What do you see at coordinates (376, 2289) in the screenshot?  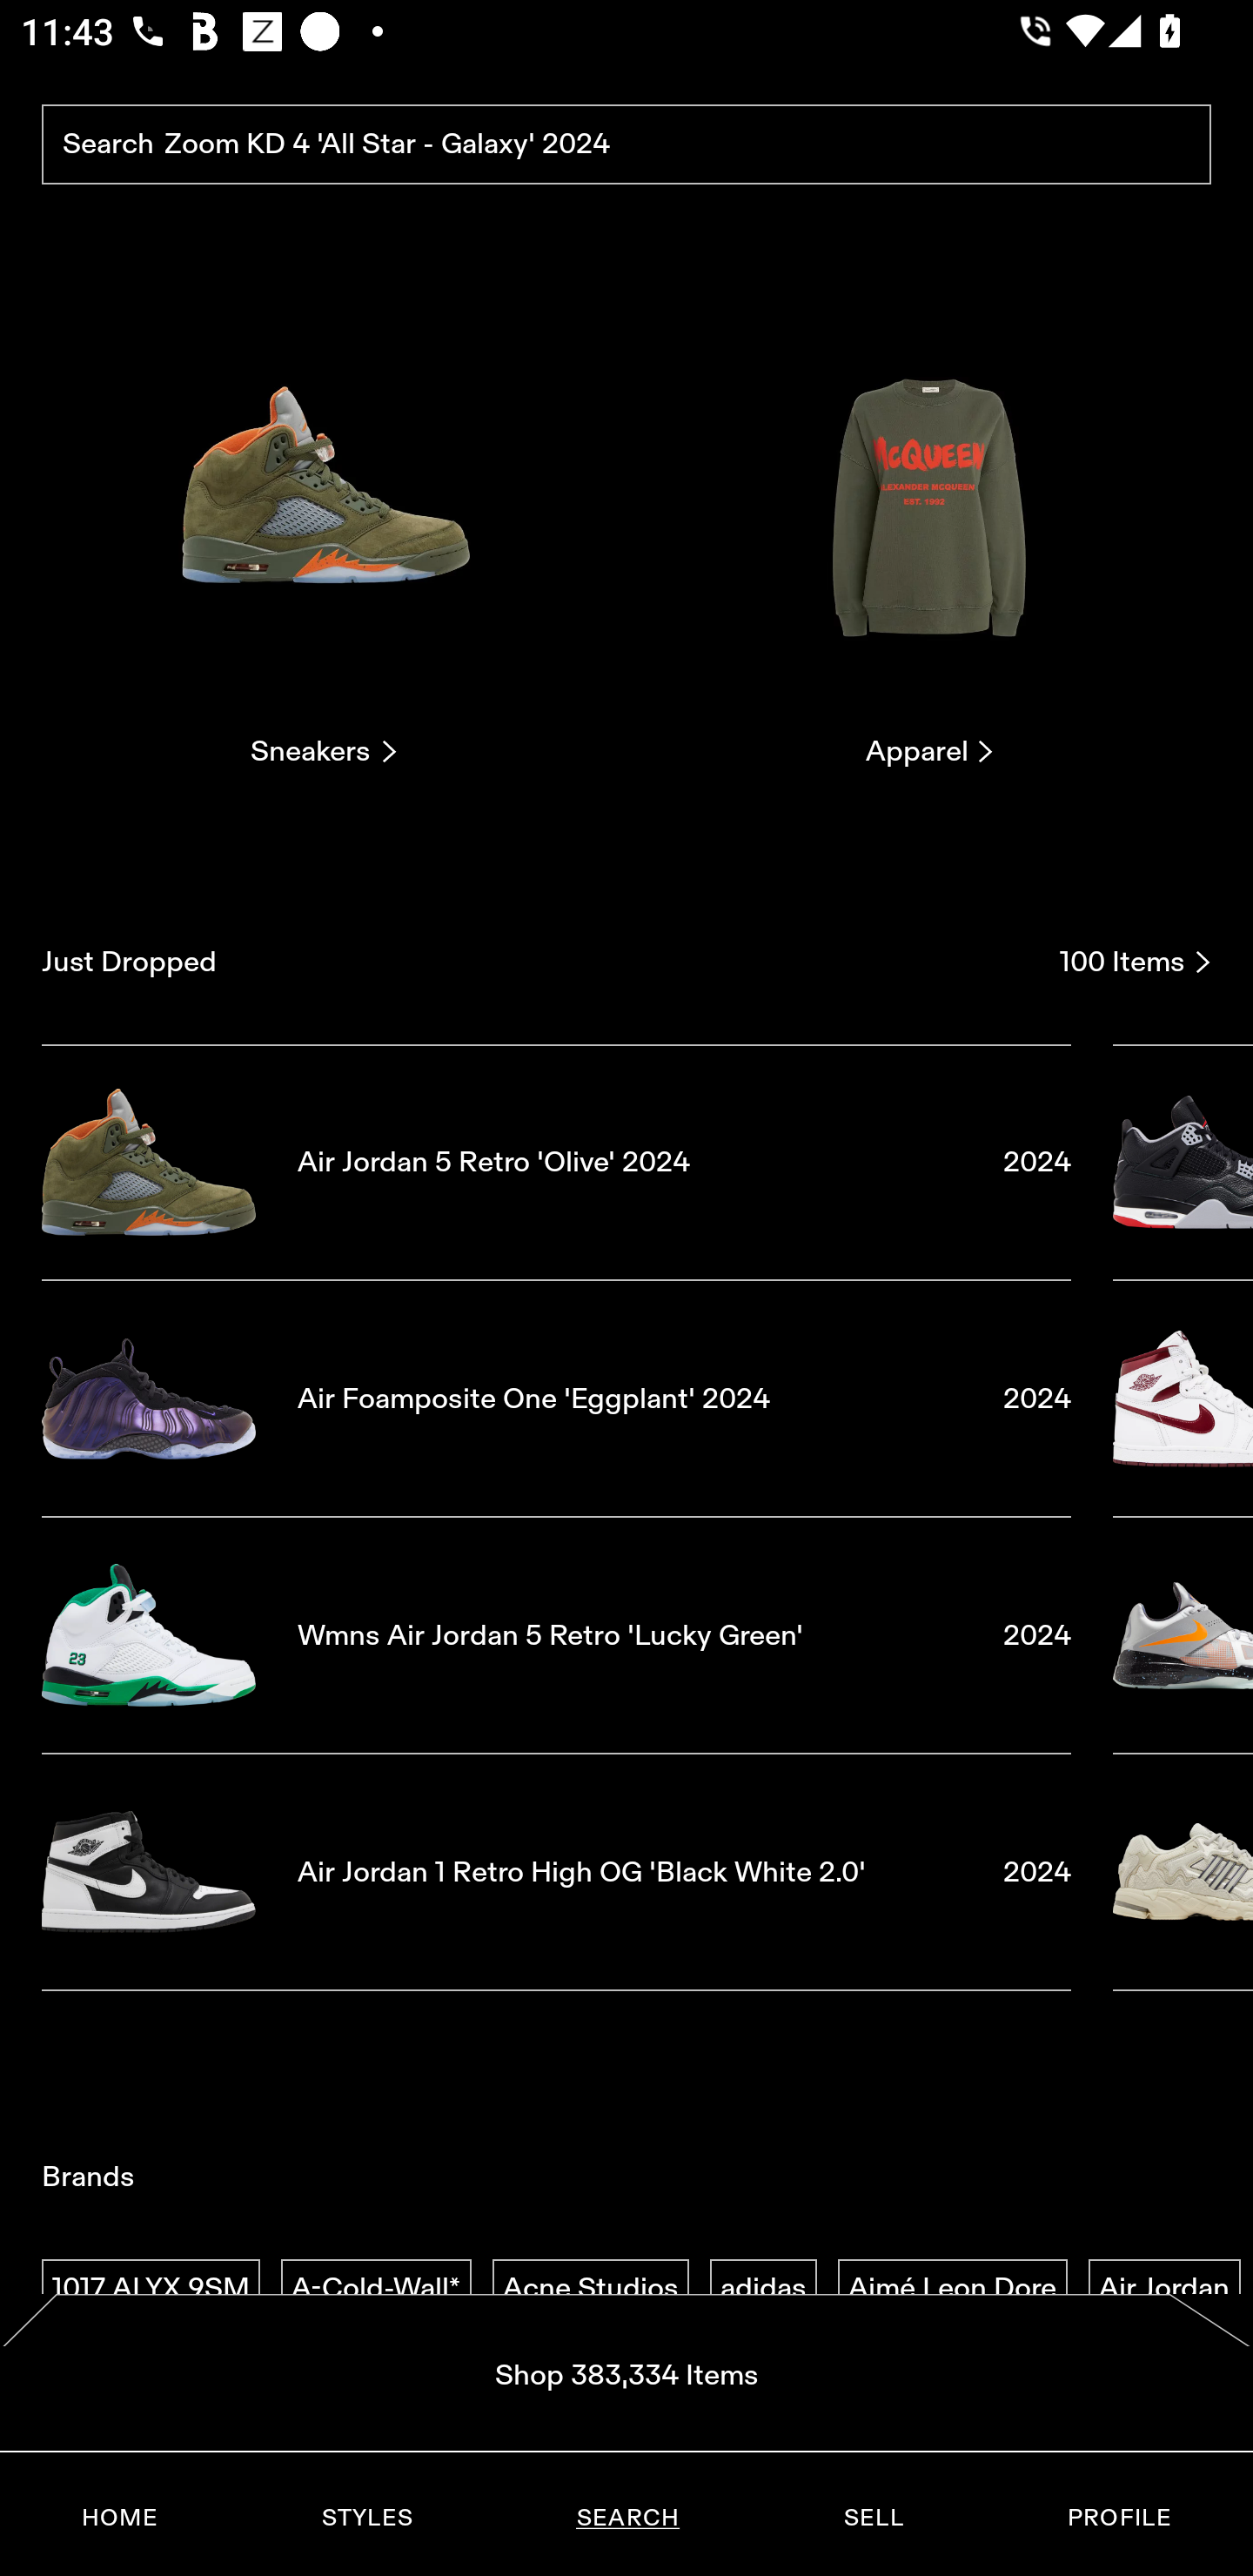 I see `A-Cold-Wall*` at bounding box center [376, 2289].